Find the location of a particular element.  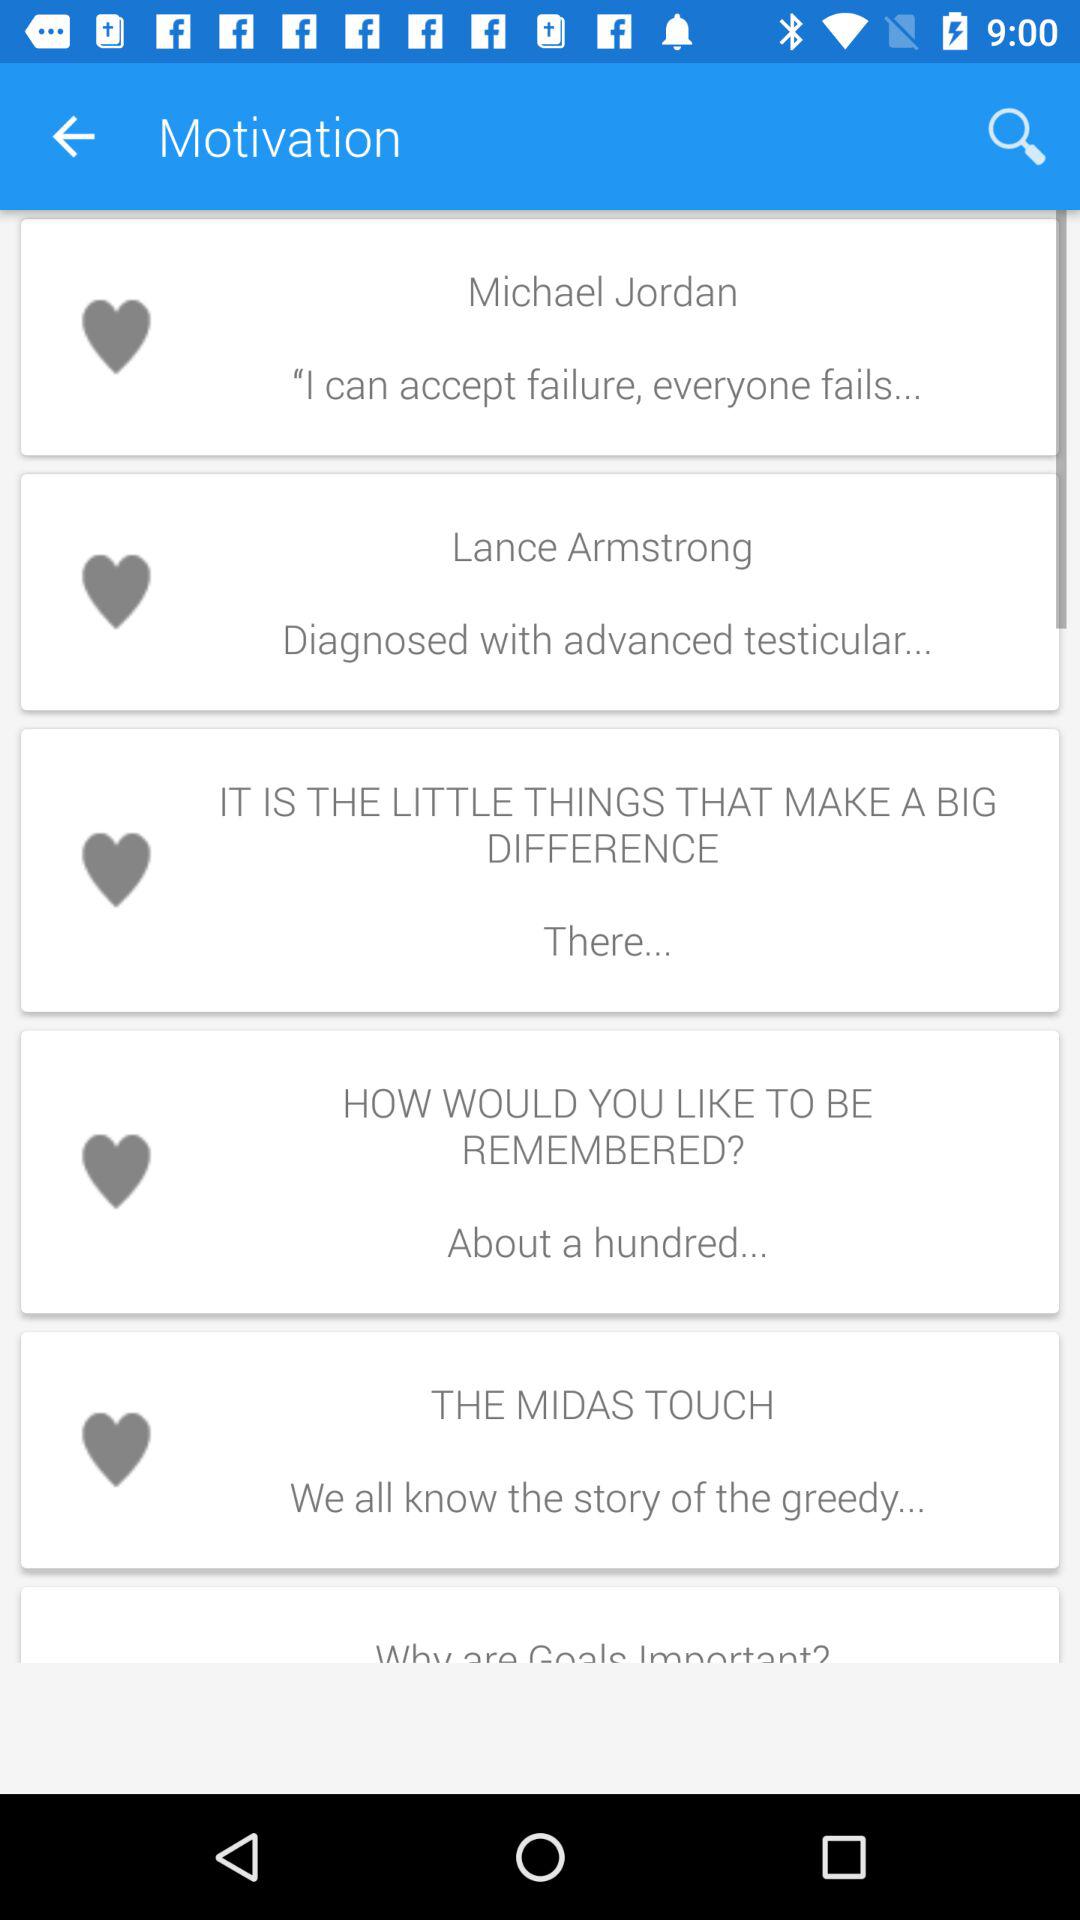

click on search icon is located at coordinates (1016, 136).